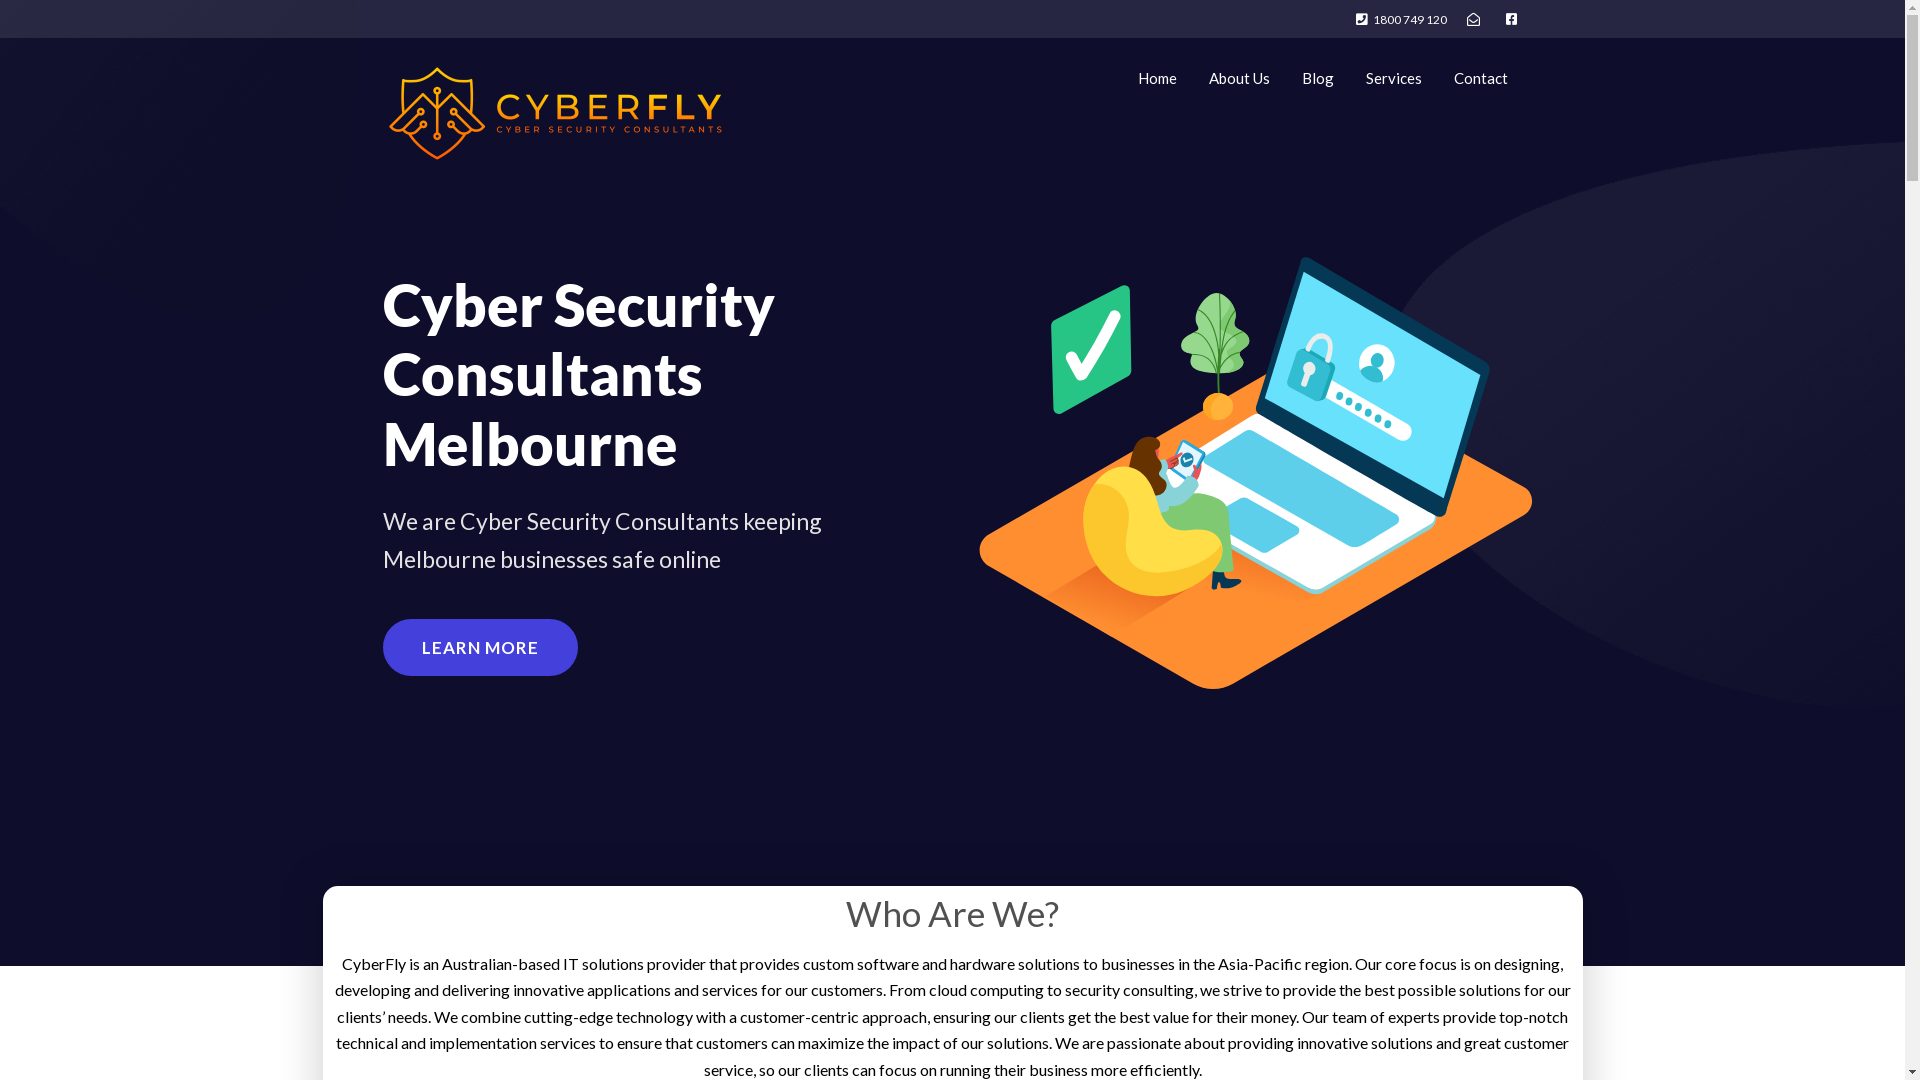  I want to click on Blog, so click(1318, 78).